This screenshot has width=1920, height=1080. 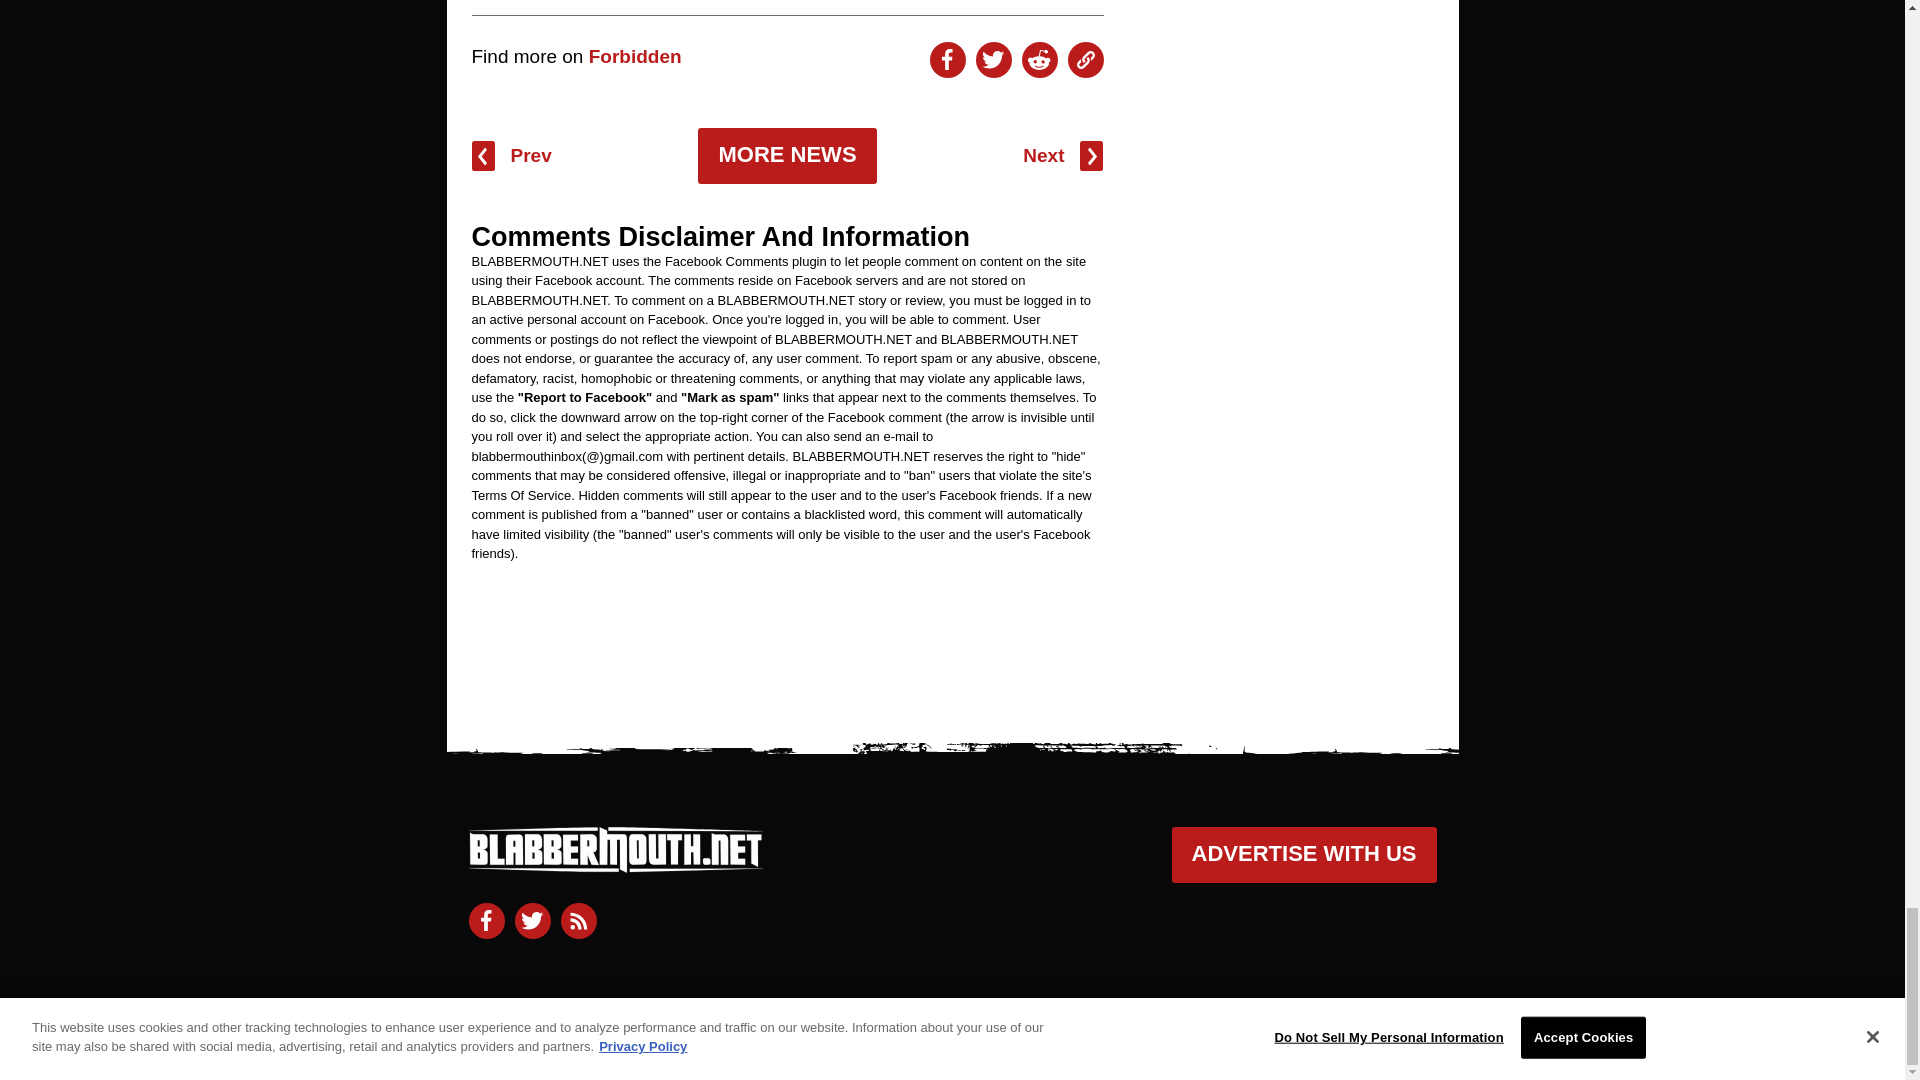 I want to click on MORE NEWS, so click(x=786, y=156).